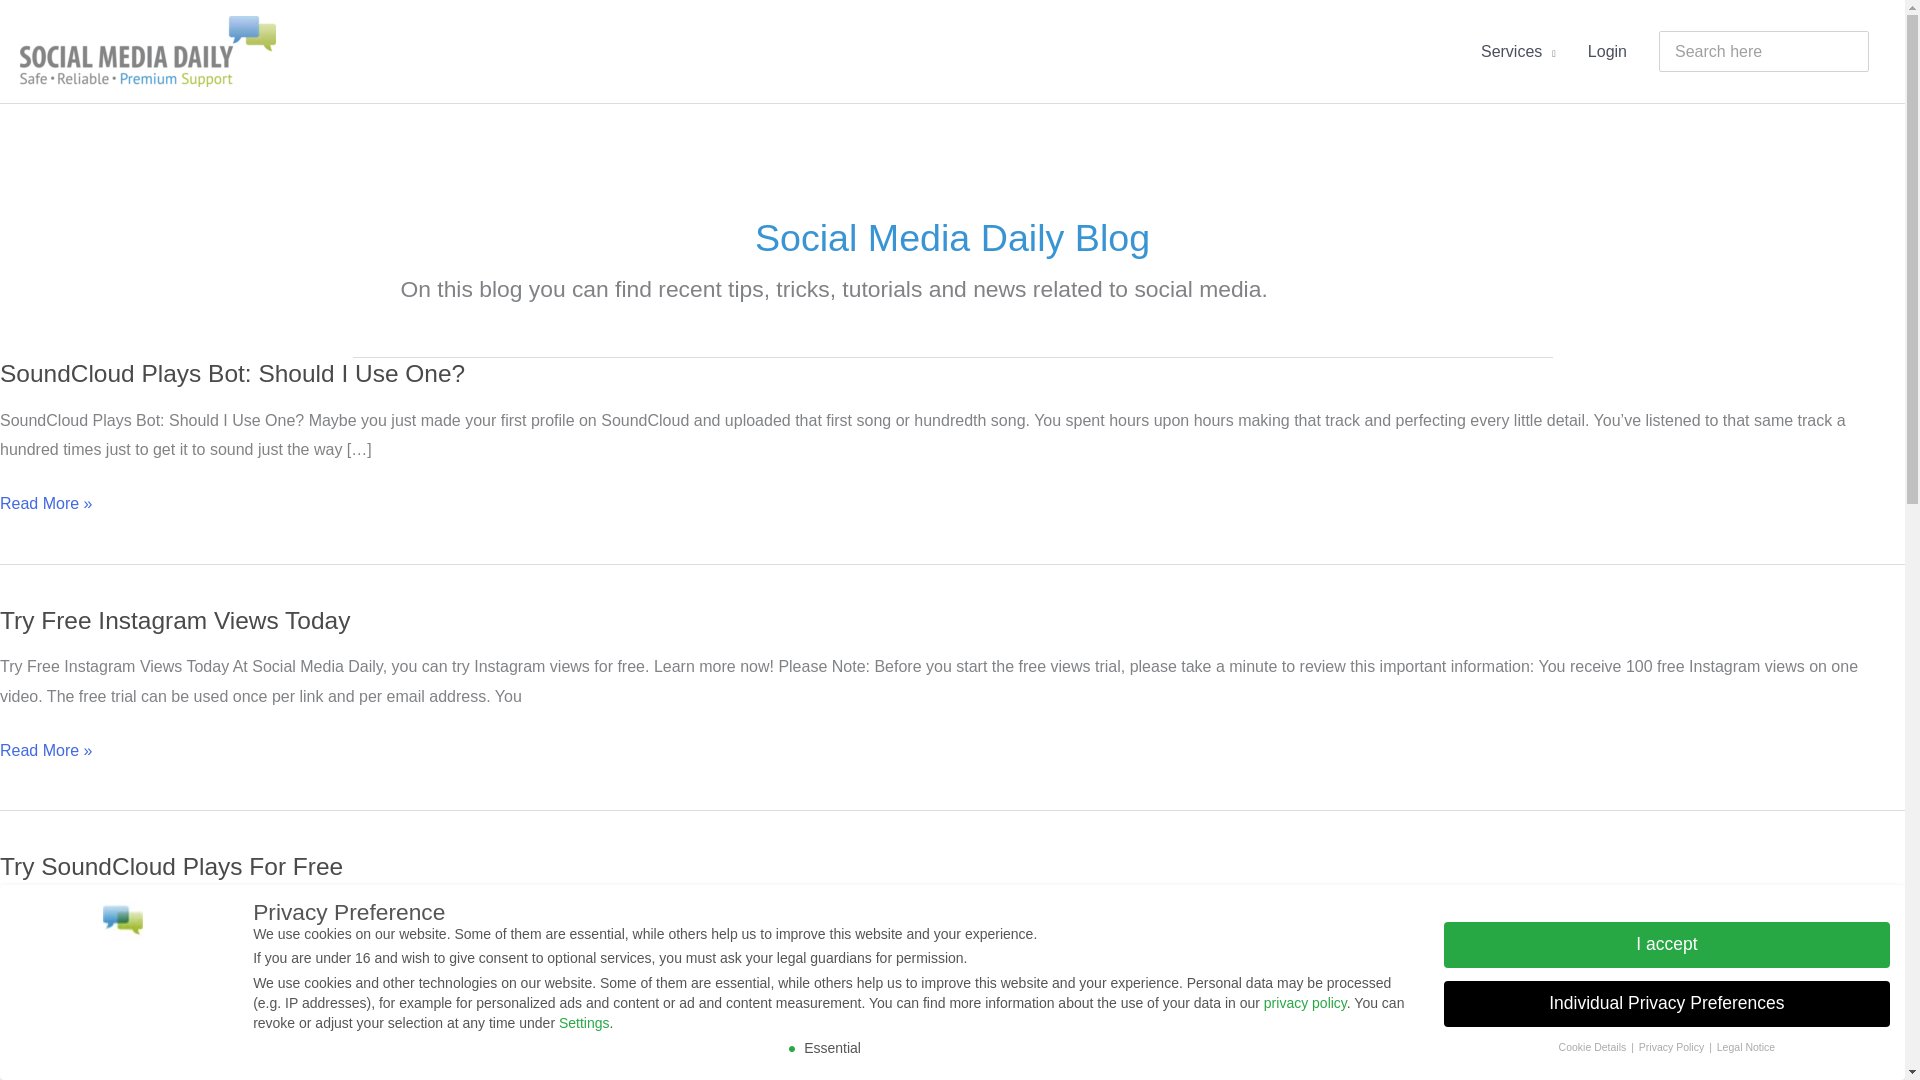 The width and height of the screenshot is (1920, 1080). I want to click on Services, so click(1518, 52).